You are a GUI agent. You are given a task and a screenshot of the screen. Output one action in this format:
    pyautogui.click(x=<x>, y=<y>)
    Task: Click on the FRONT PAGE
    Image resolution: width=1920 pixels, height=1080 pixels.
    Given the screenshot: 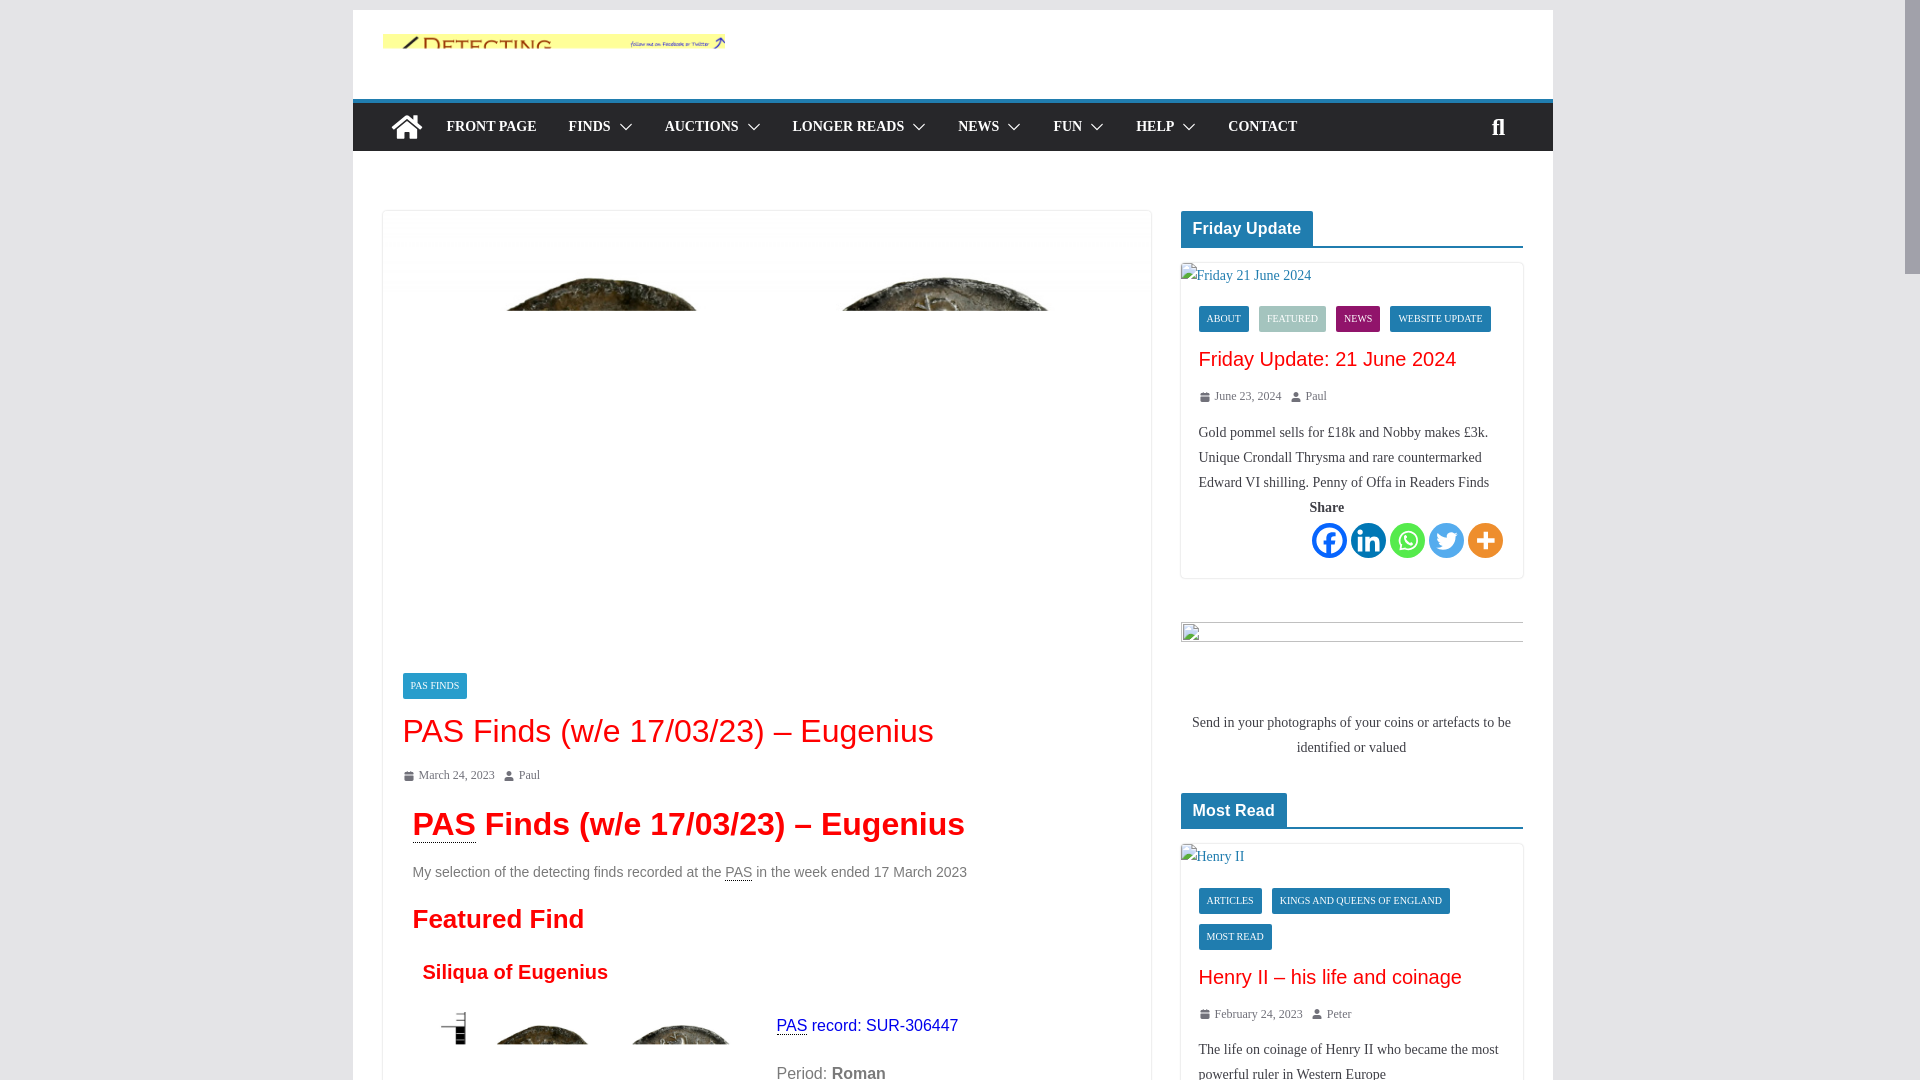 What is the action you would take?
    pyautogui.click(x=490, y=127)
    